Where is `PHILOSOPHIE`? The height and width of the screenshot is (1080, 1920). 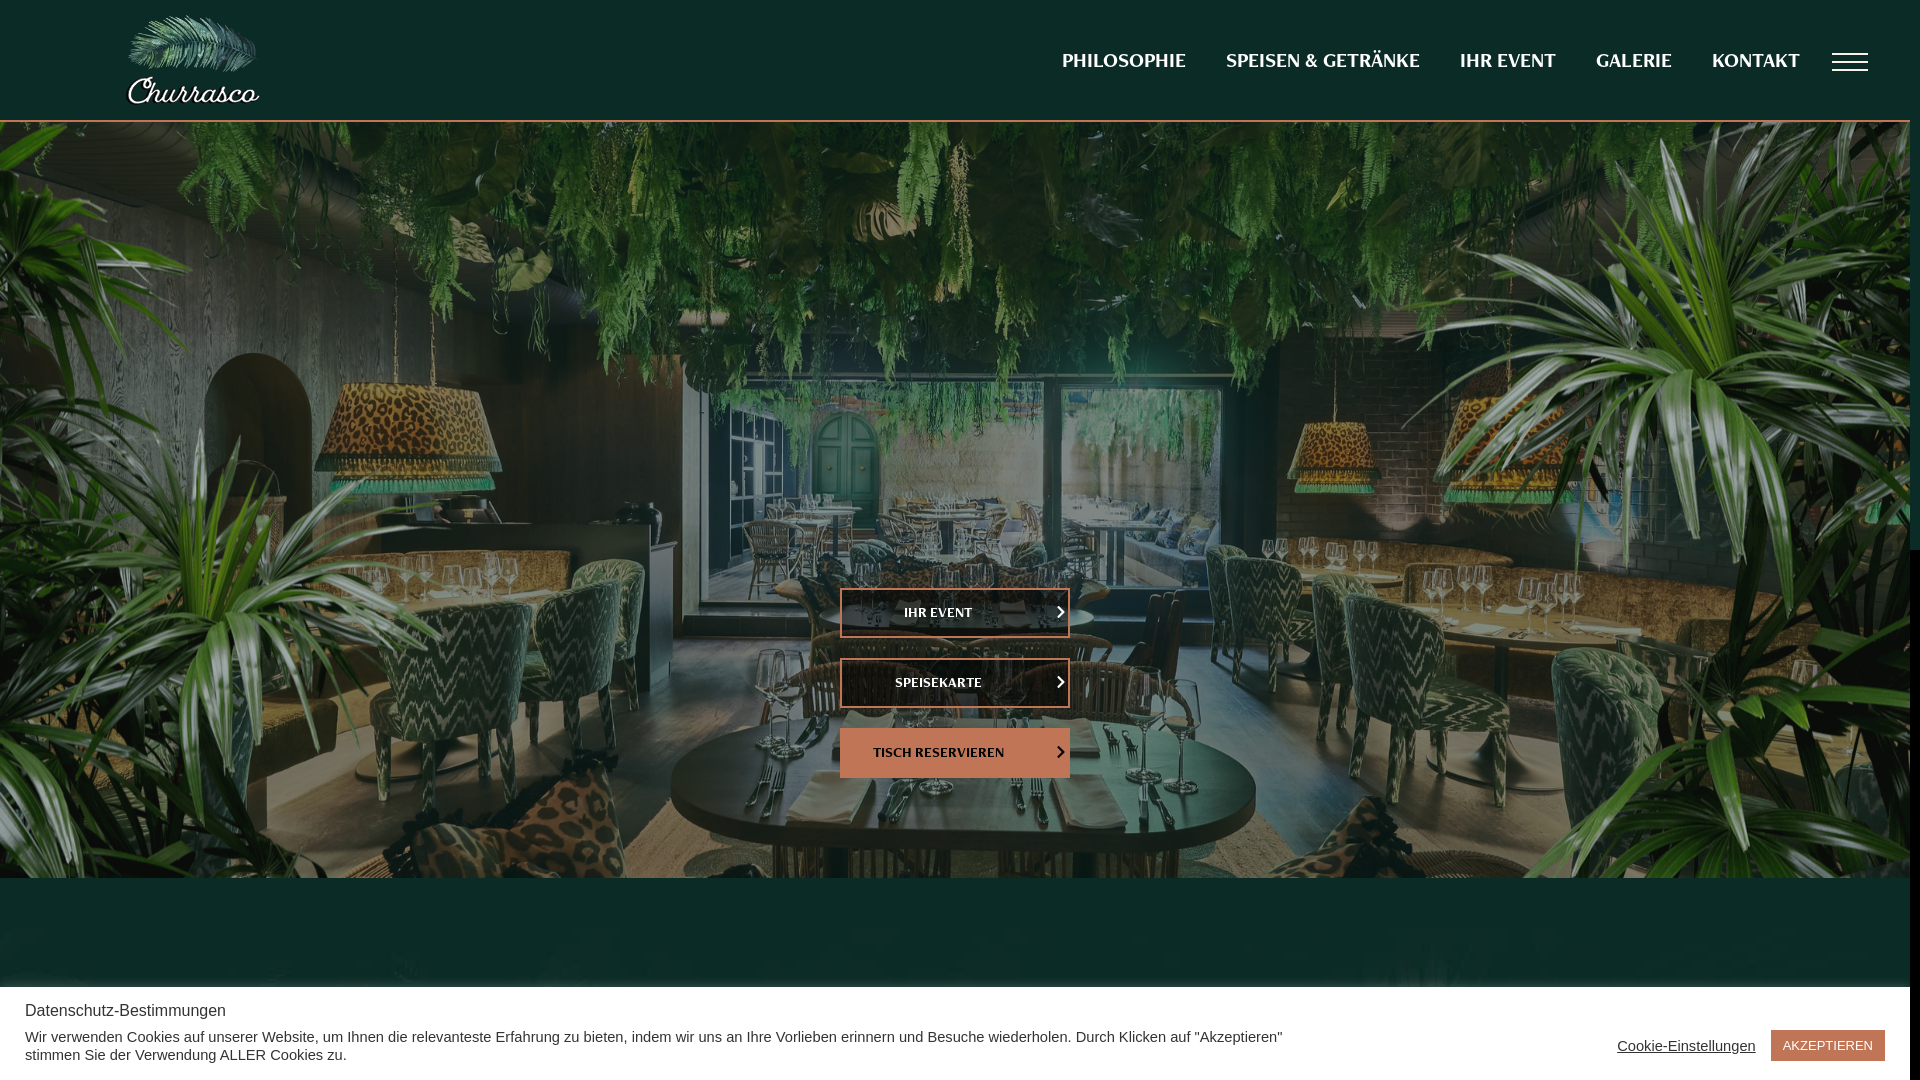
PHILOSOPHIE is located at coordinates (1124, 60).